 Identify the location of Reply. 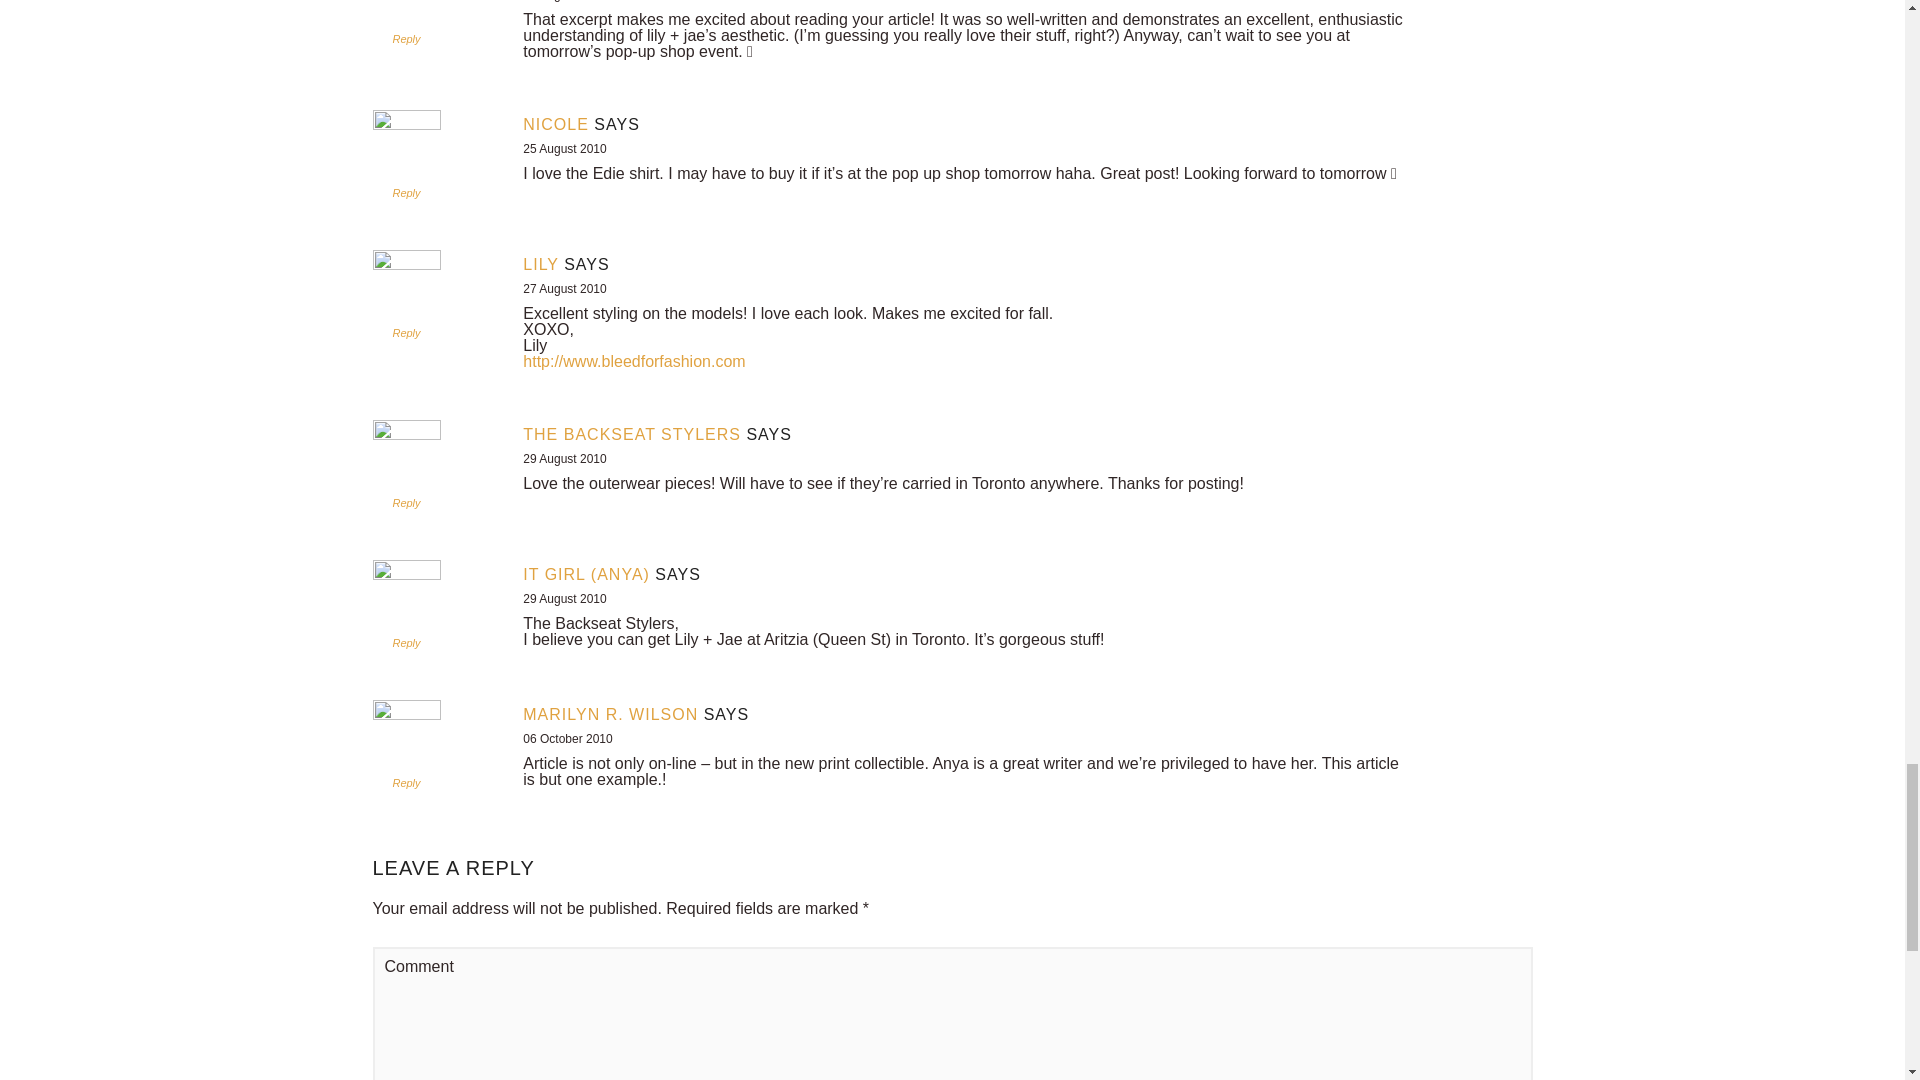
(406, 782).